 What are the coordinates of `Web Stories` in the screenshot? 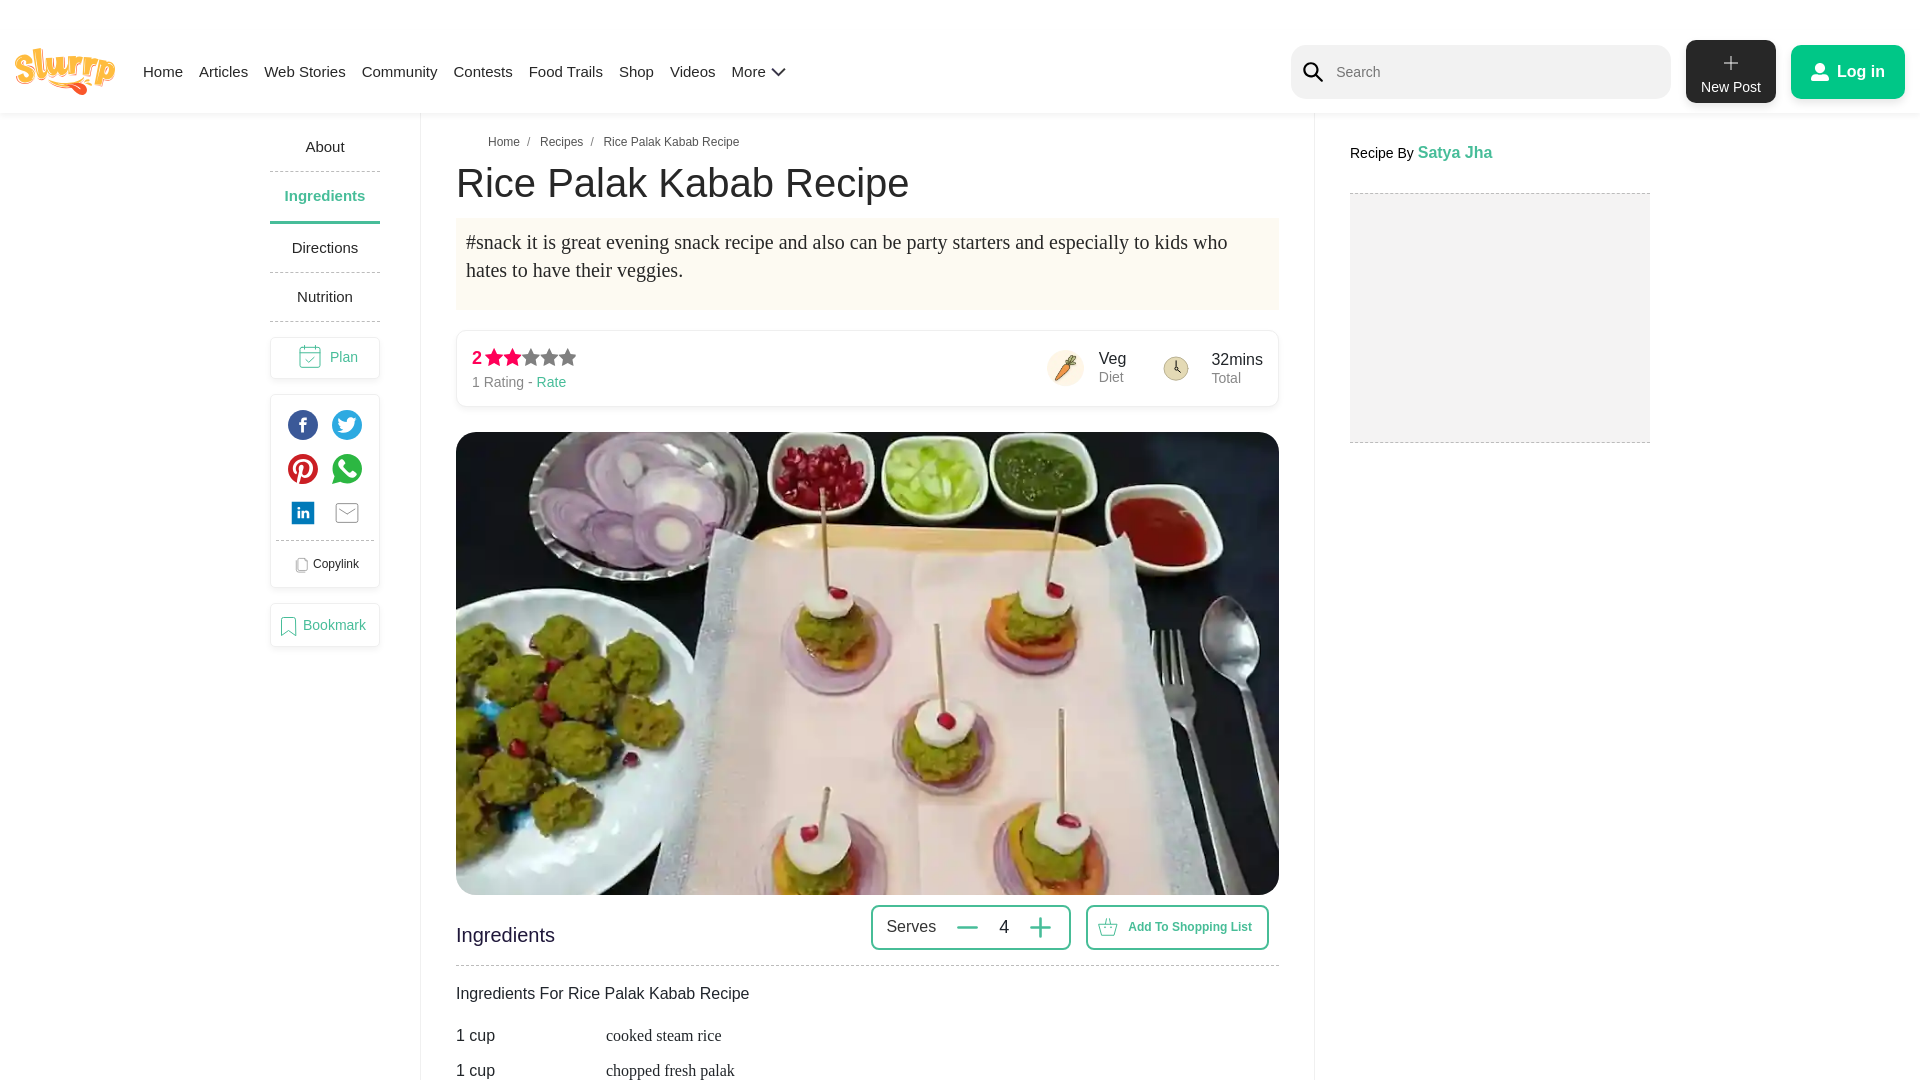 It's located at (304, 70).